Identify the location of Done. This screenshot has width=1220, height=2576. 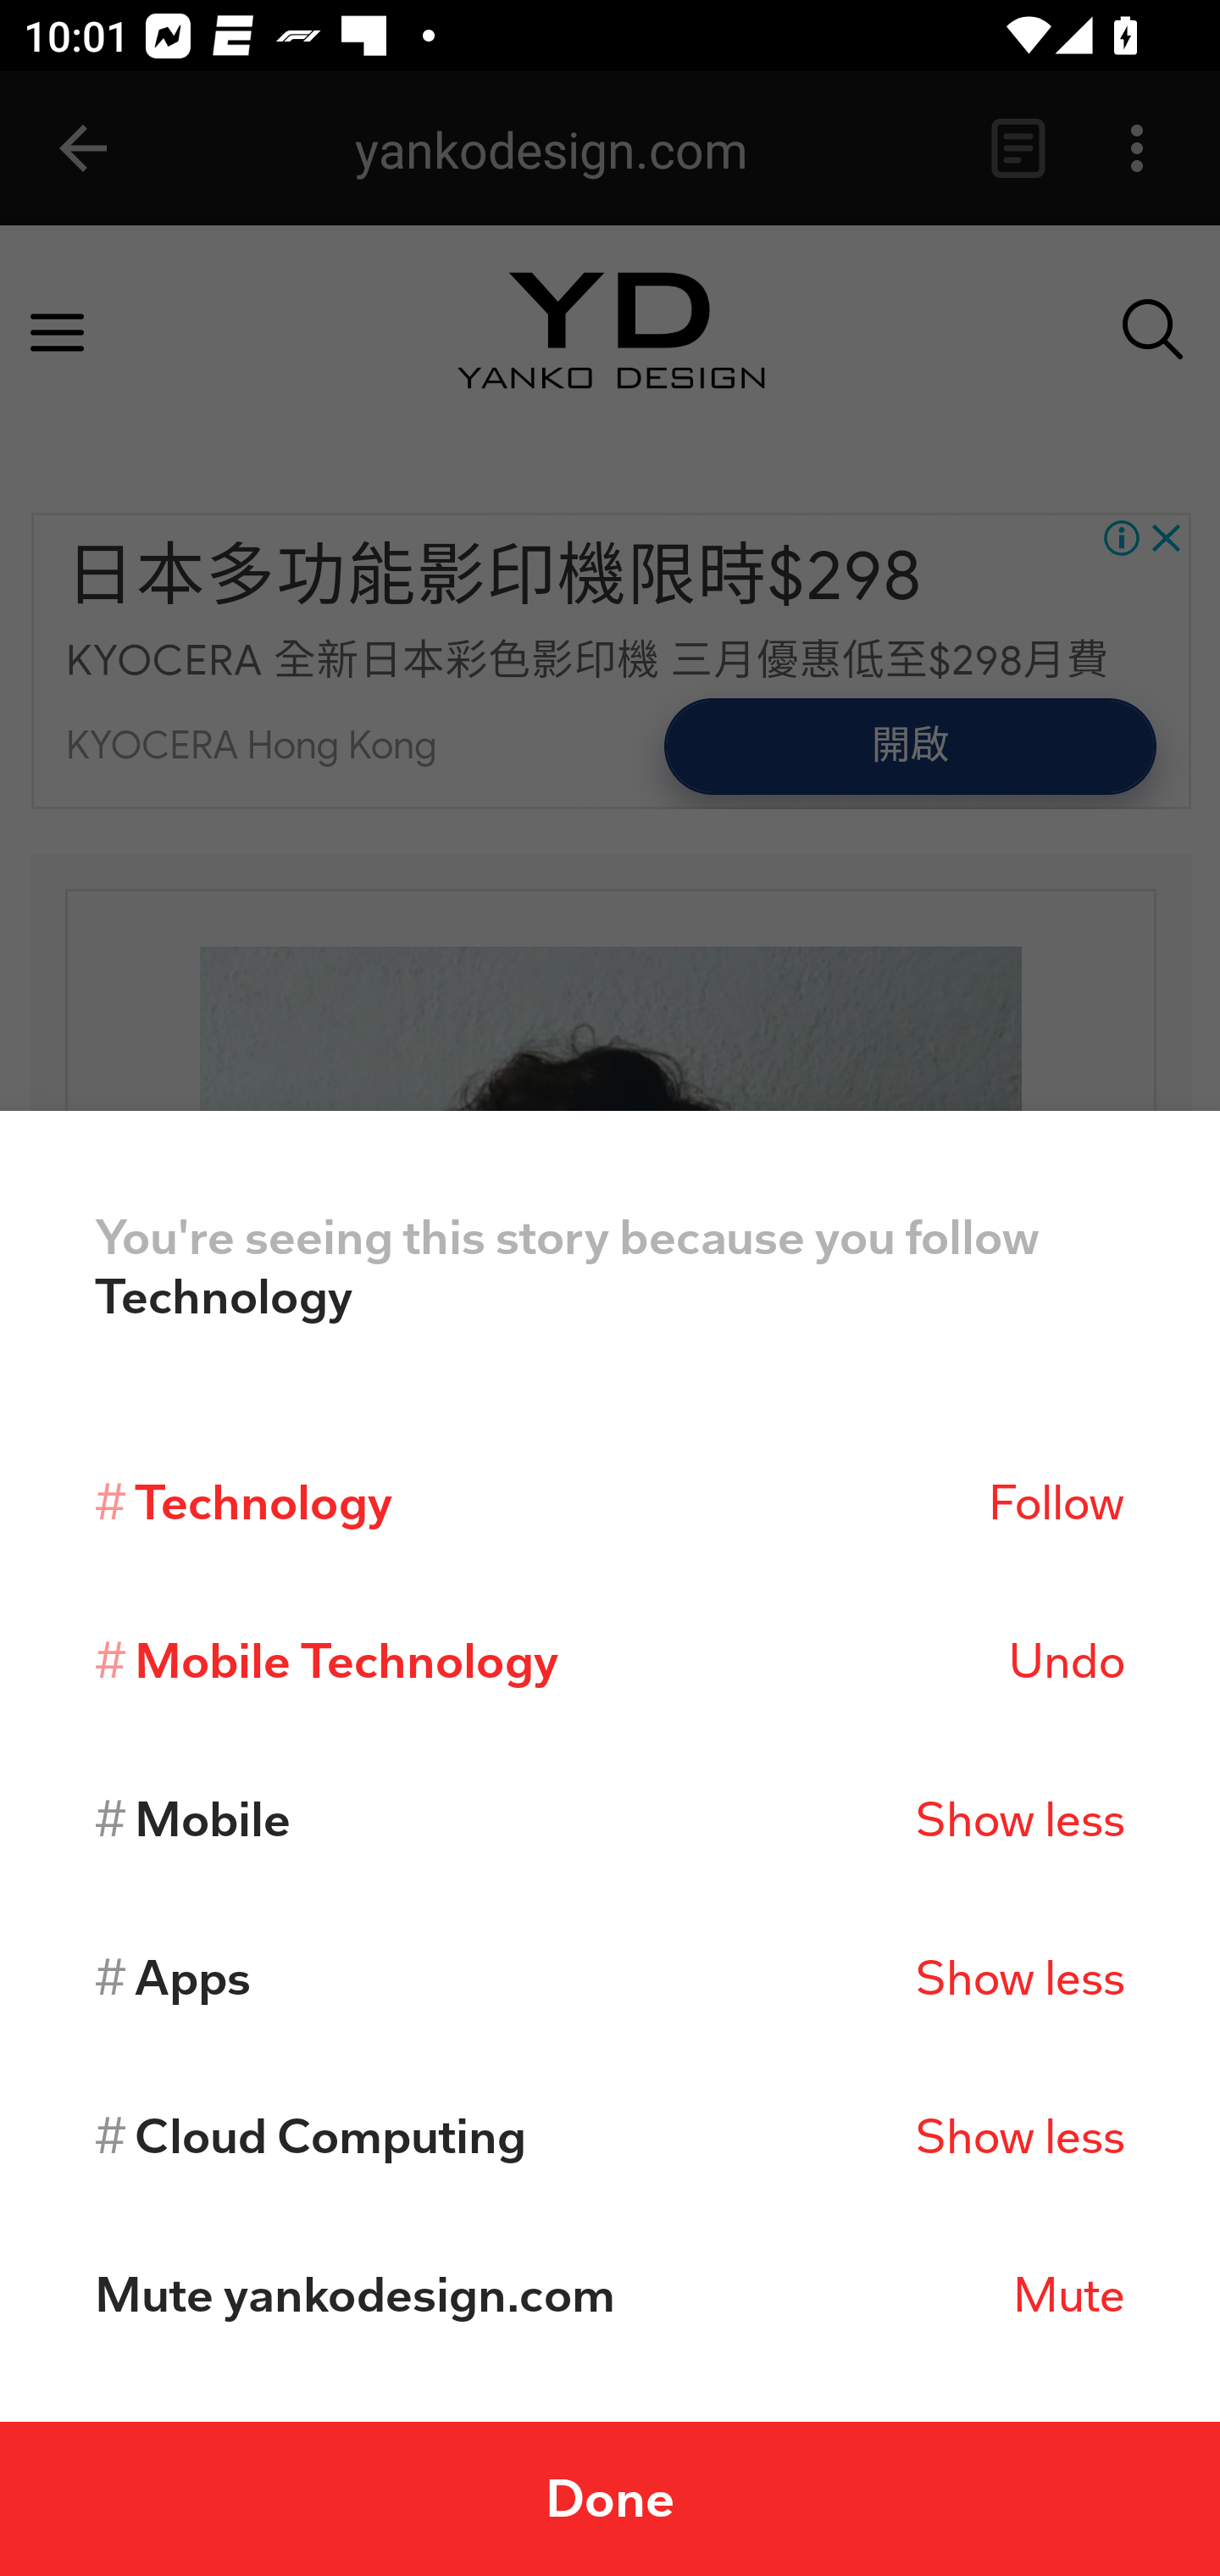
(610, 2498).